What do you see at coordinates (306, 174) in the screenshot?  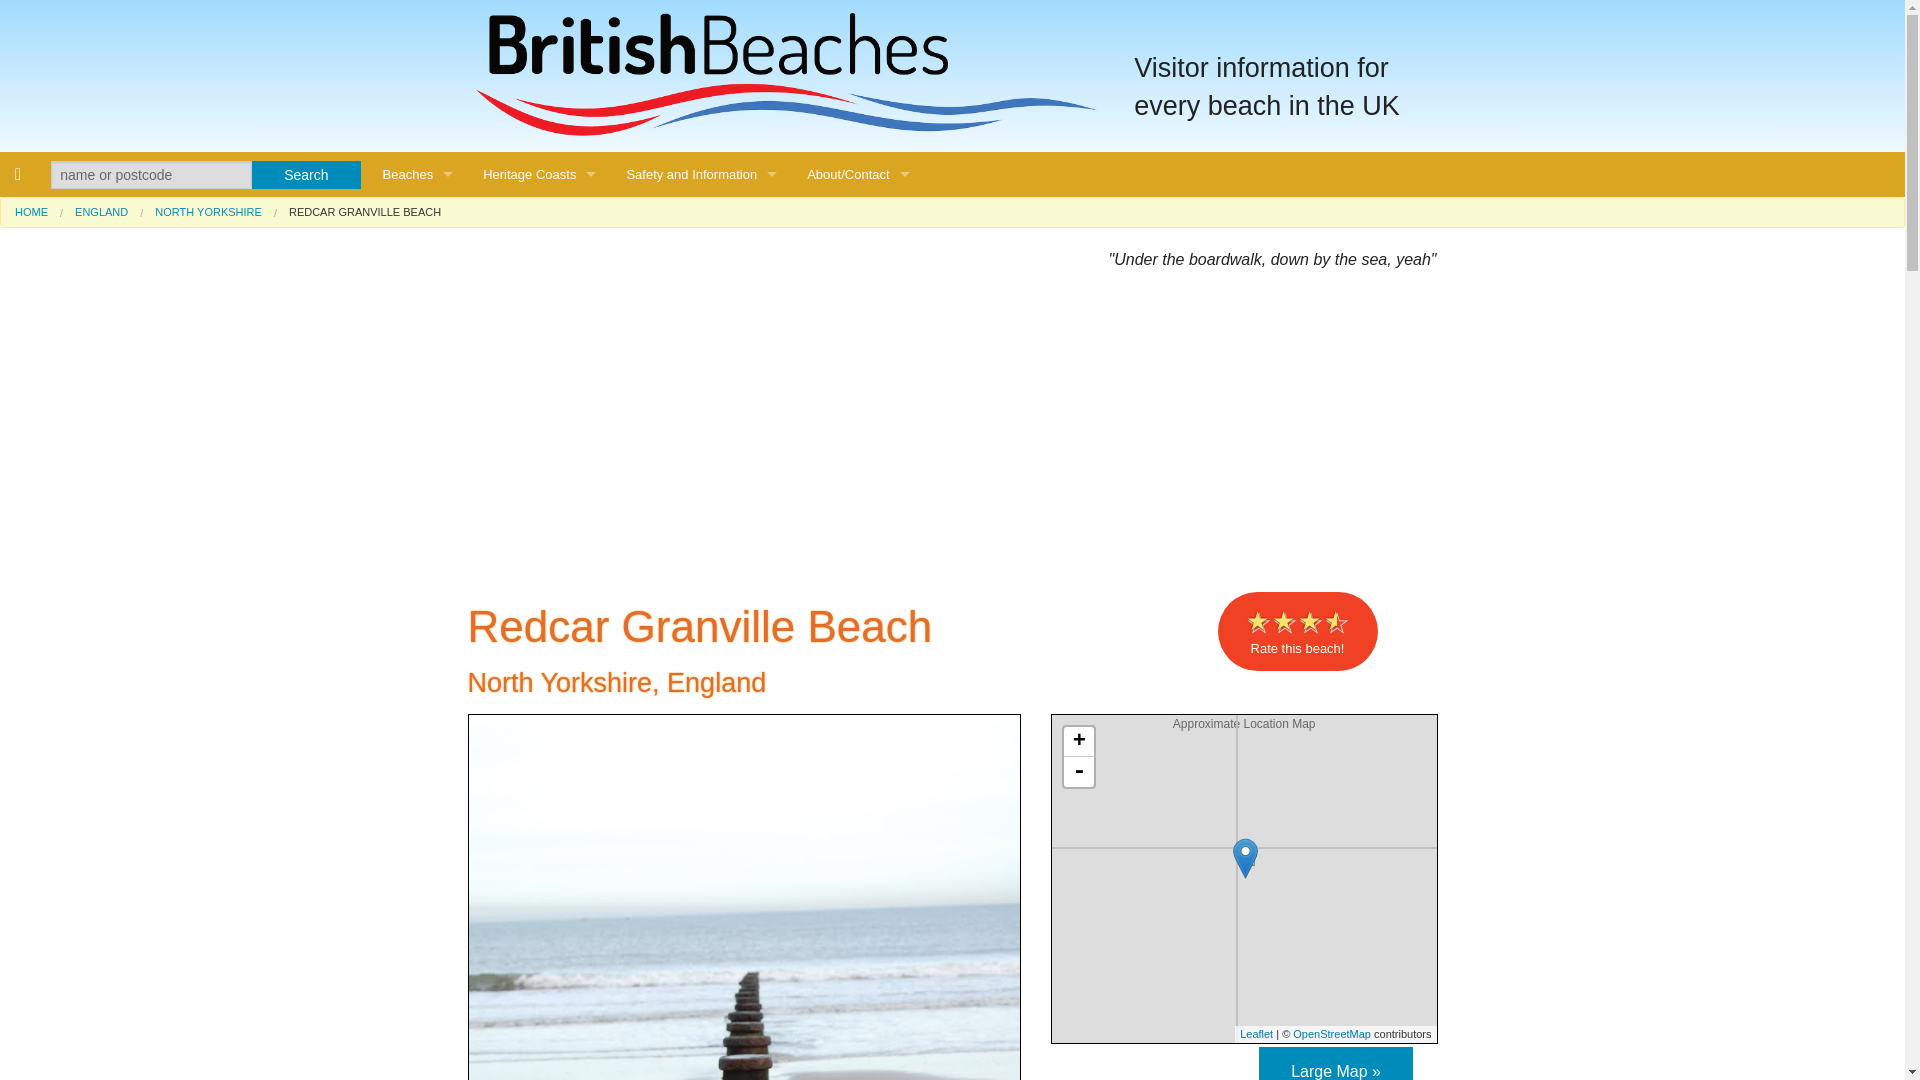 I see `Search` at bounding box center [306, 174].